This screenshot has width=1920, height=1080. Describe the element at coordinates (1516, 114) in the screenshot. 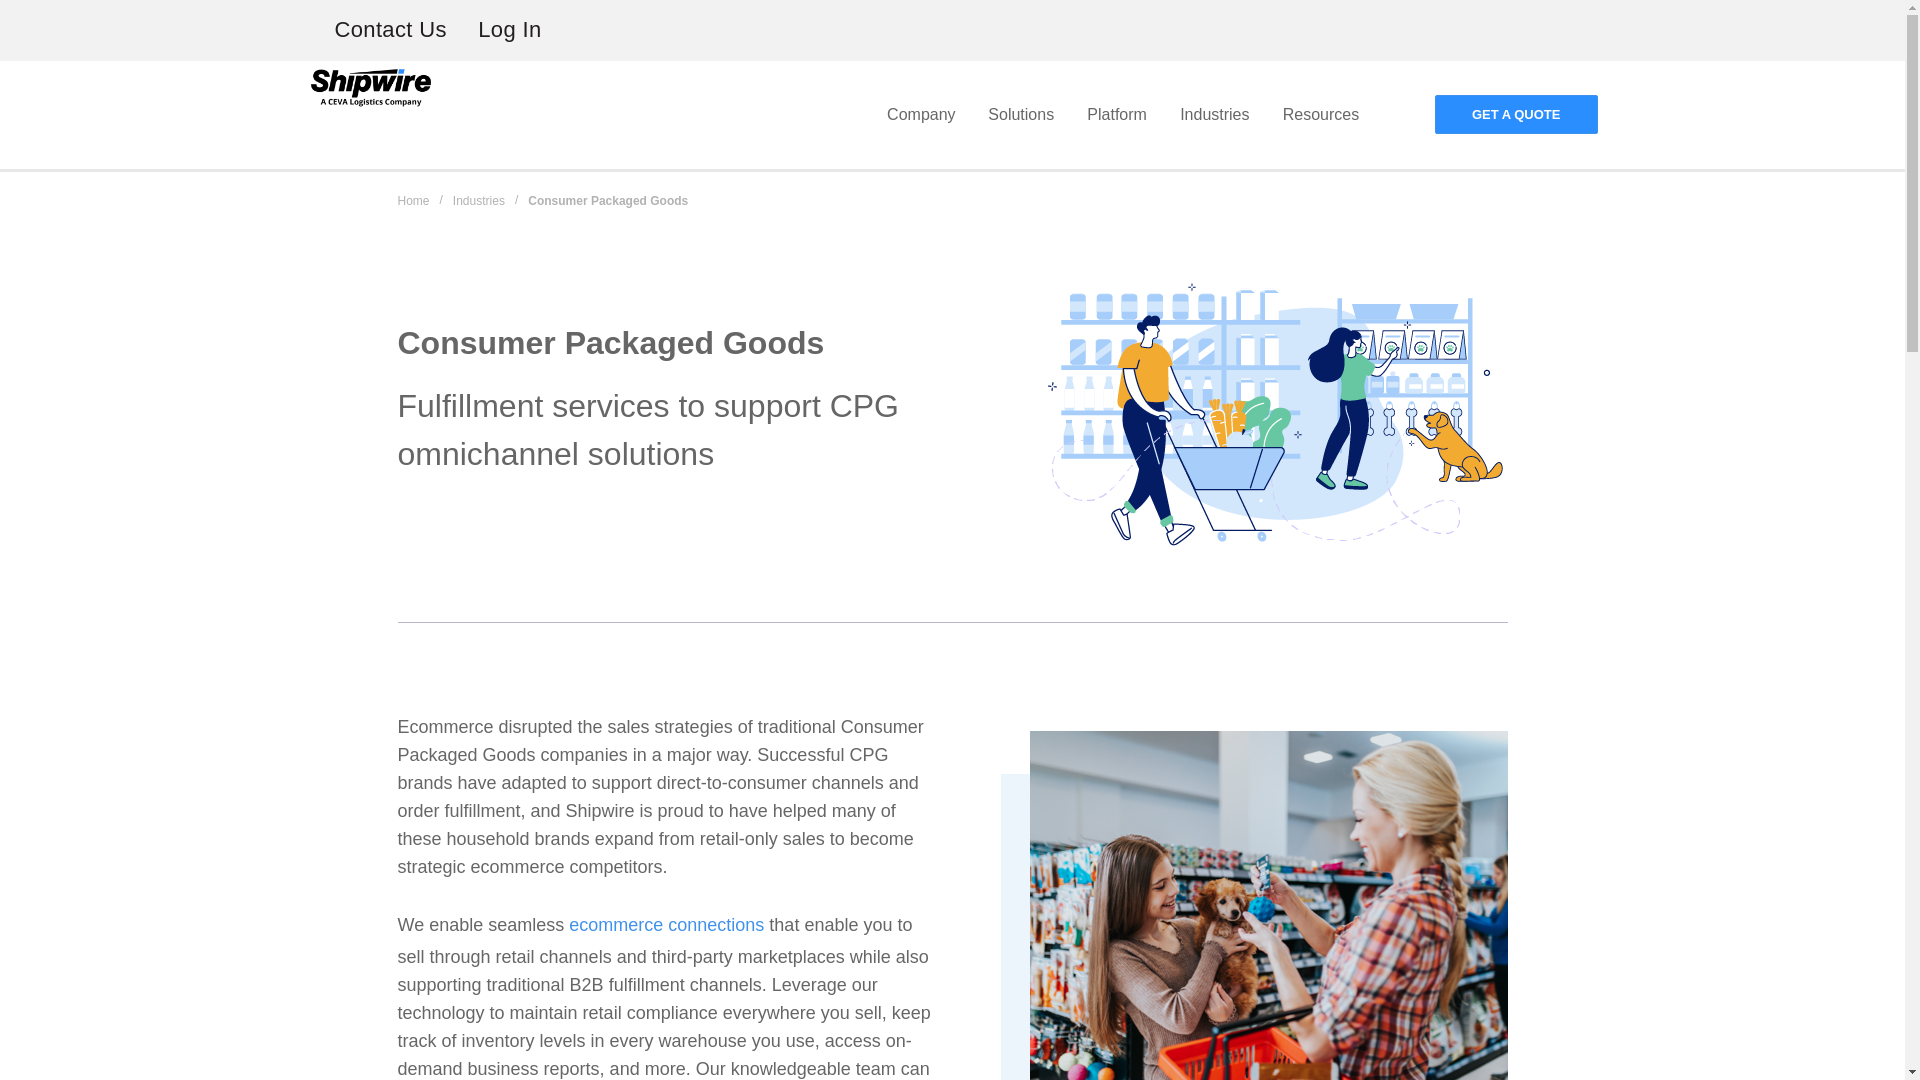

I see `GET A QUOTE` at that location.